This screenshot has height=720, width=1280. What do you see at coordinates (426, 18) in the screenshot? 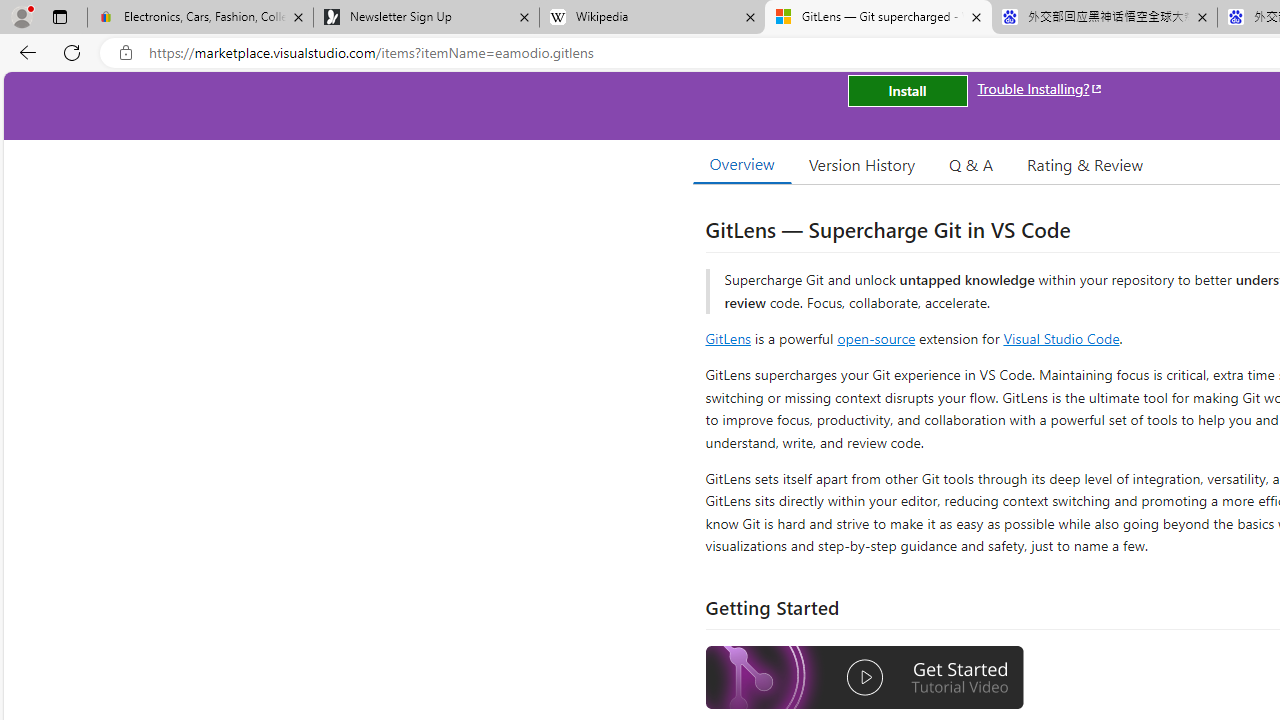
I see `Newsletter Sign Up` at bounding box center [426, 18].